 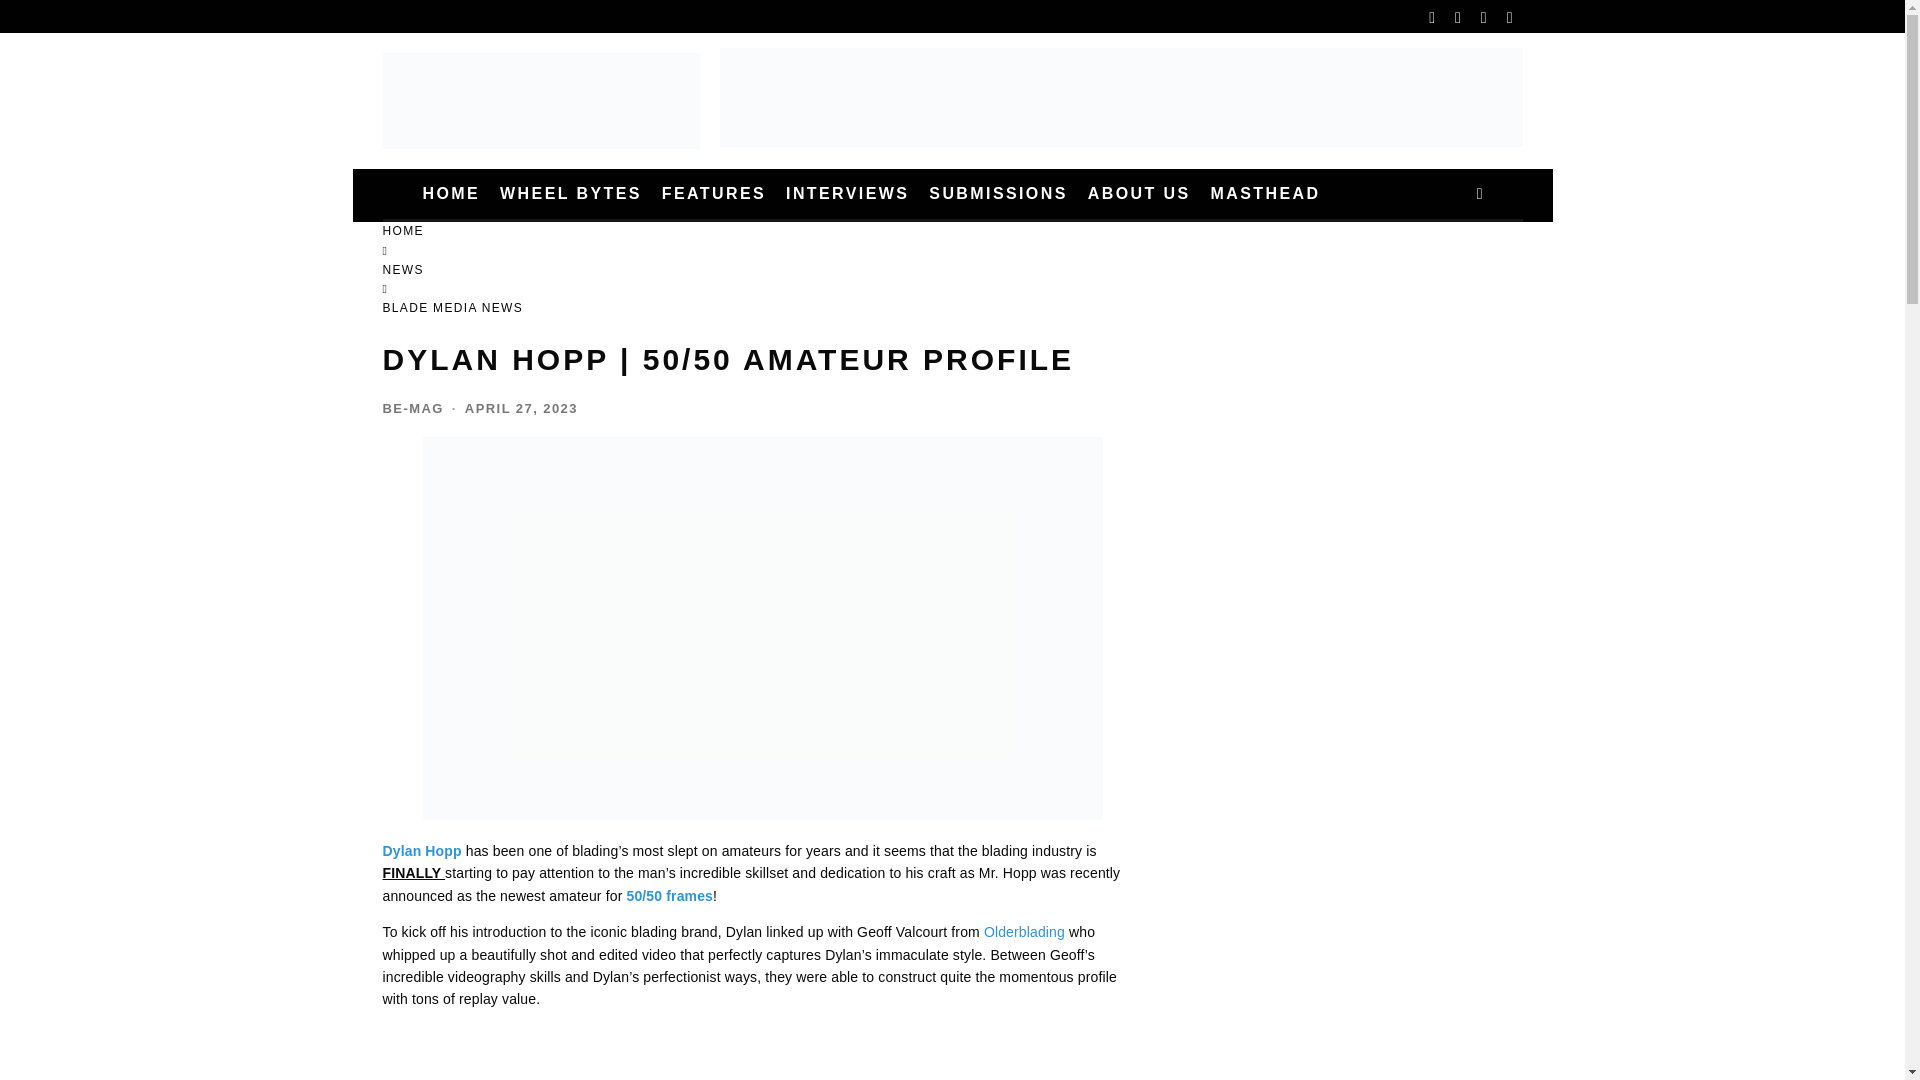 I want to click on HOME, so click(x=450, y=194).